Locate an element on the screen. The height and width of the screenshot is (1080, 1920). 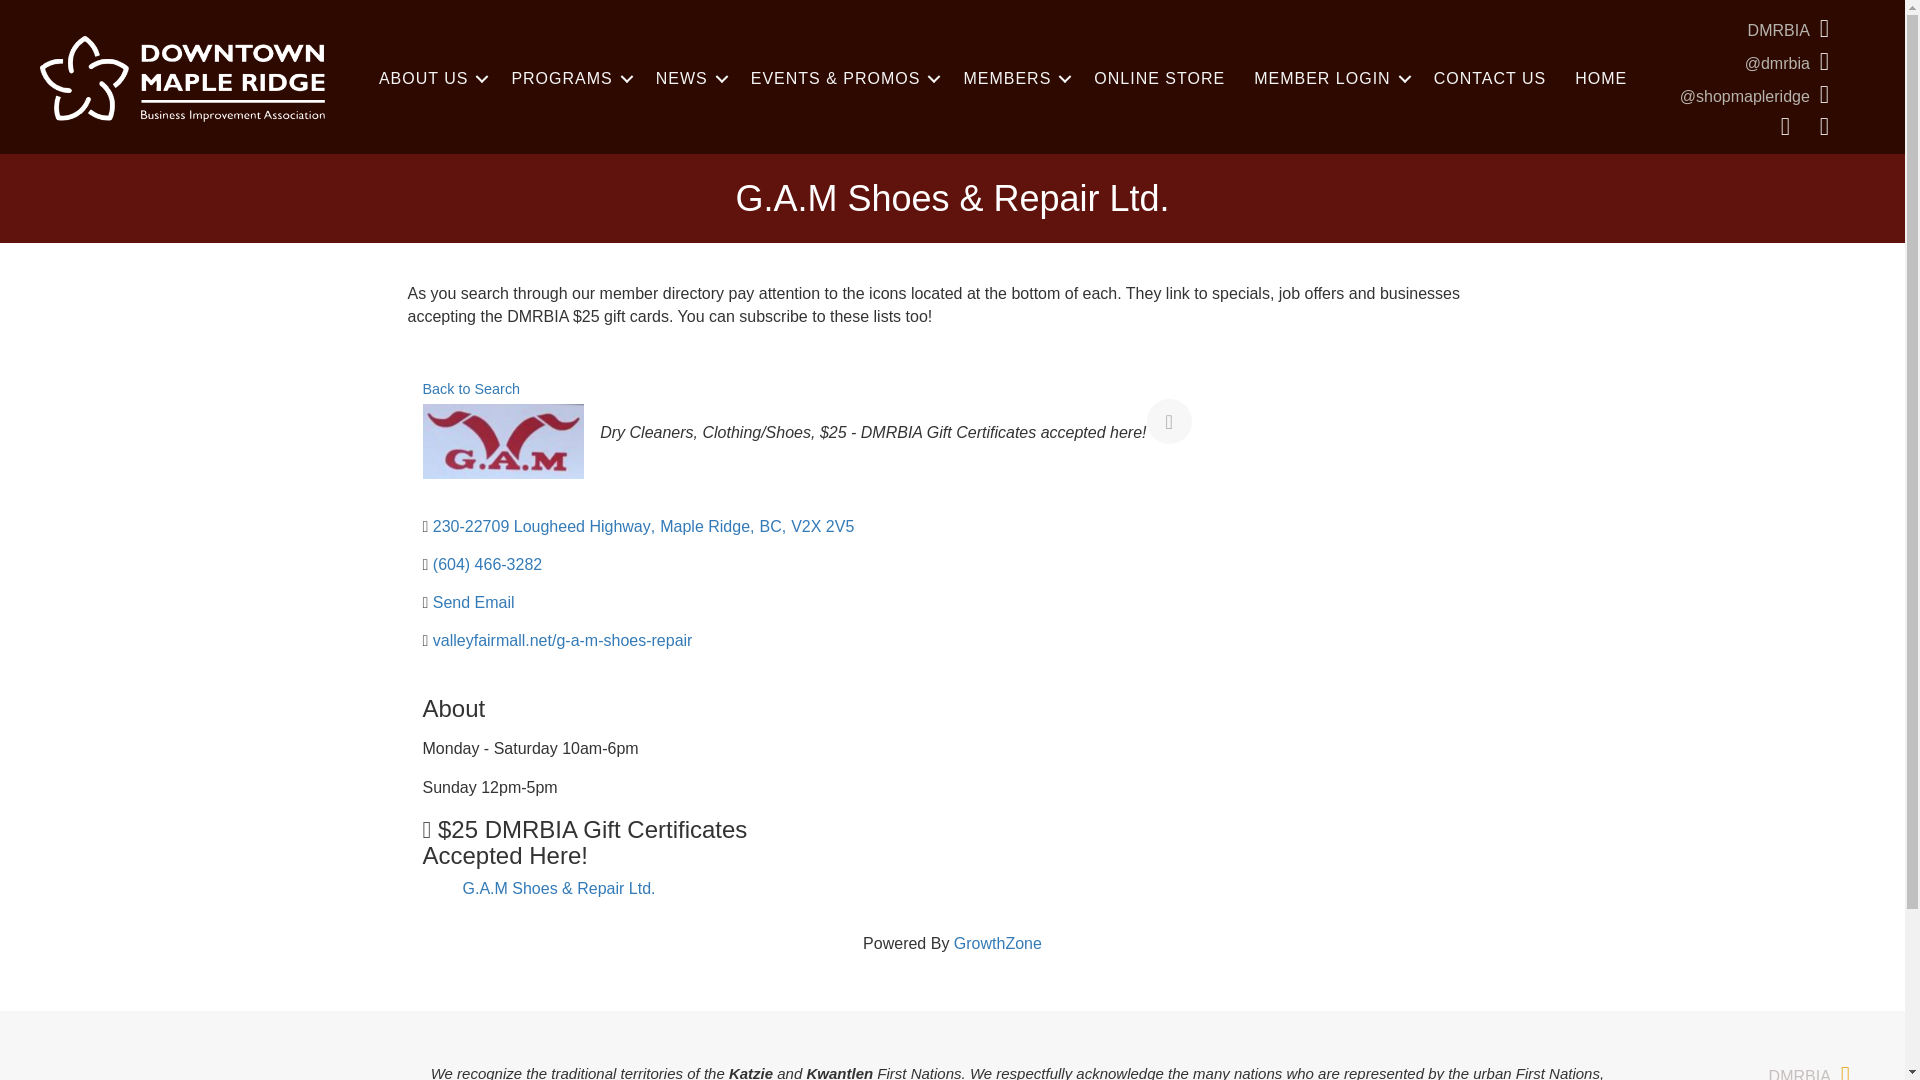
CONTACT US is located at coordinates (1490, 79).